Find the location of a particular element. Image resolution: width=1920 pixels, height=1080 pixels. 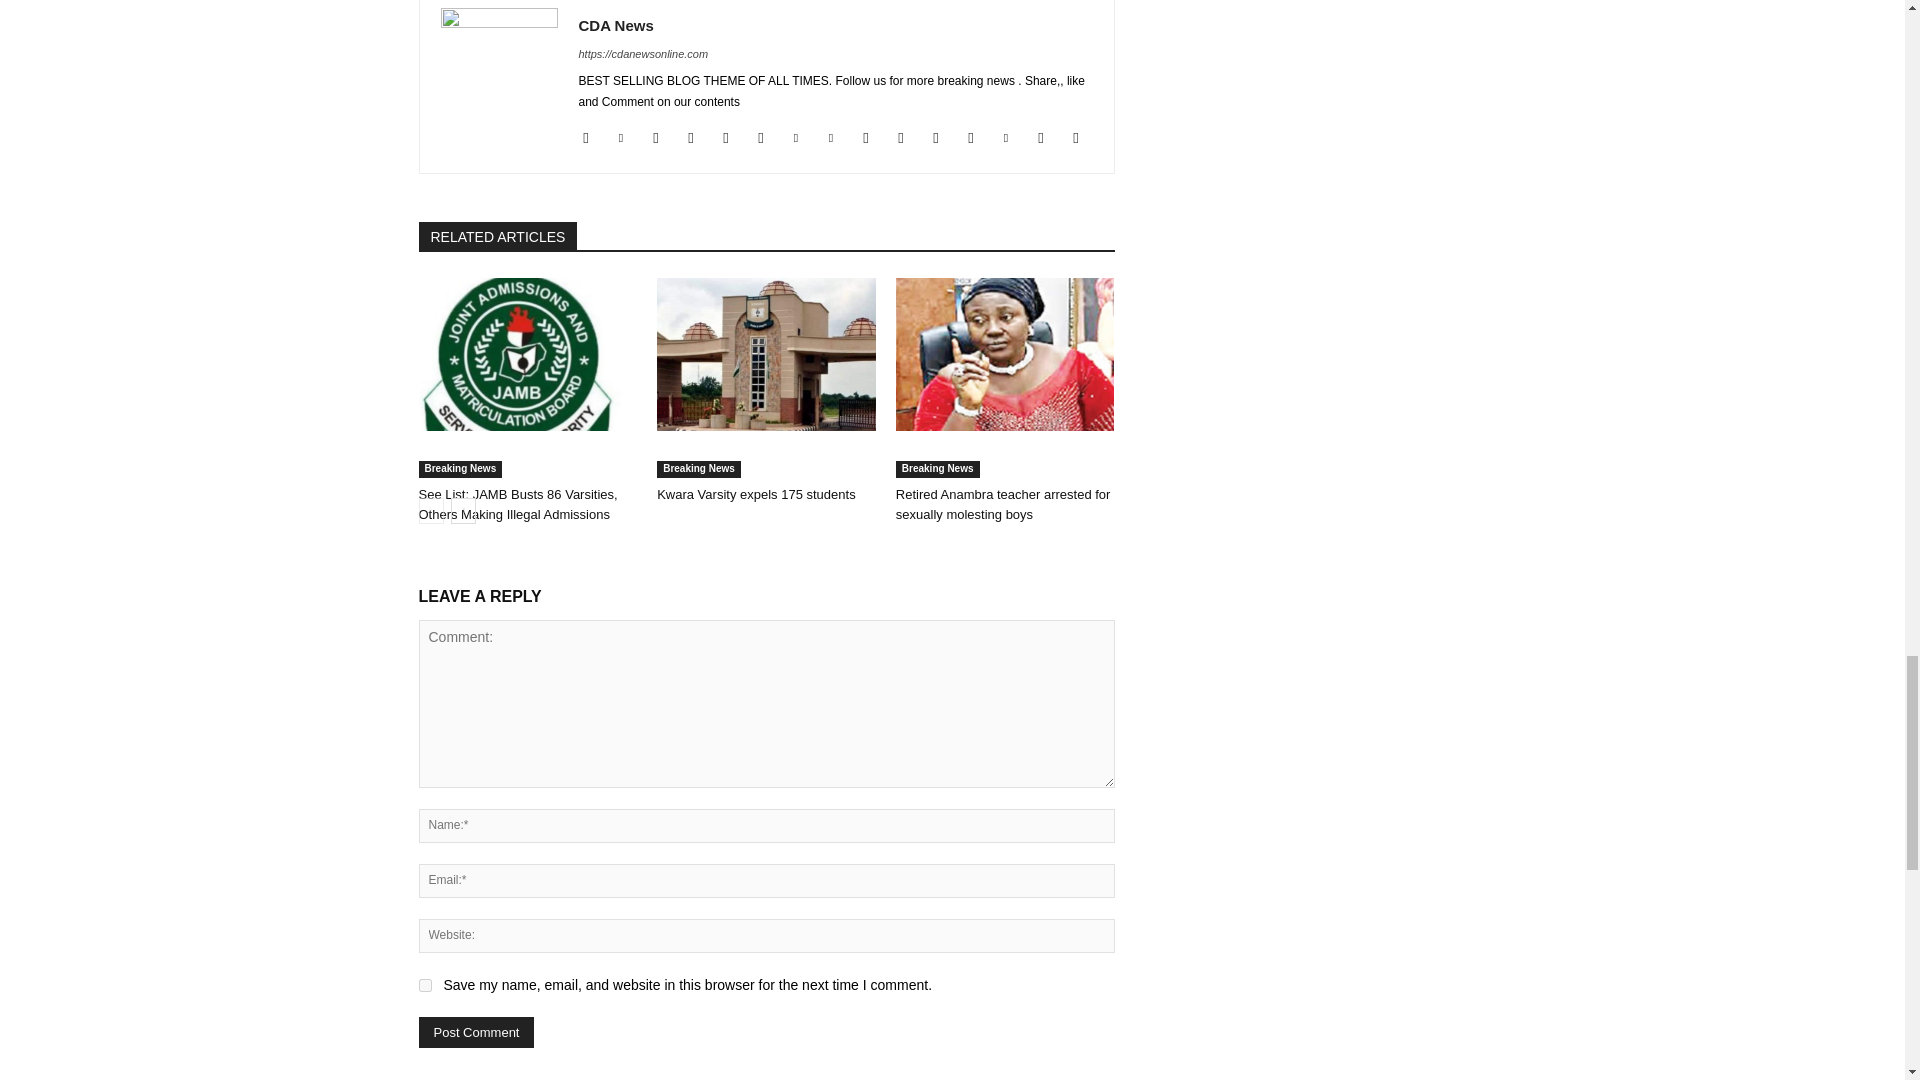

yes is located at coordinates (424, 985).